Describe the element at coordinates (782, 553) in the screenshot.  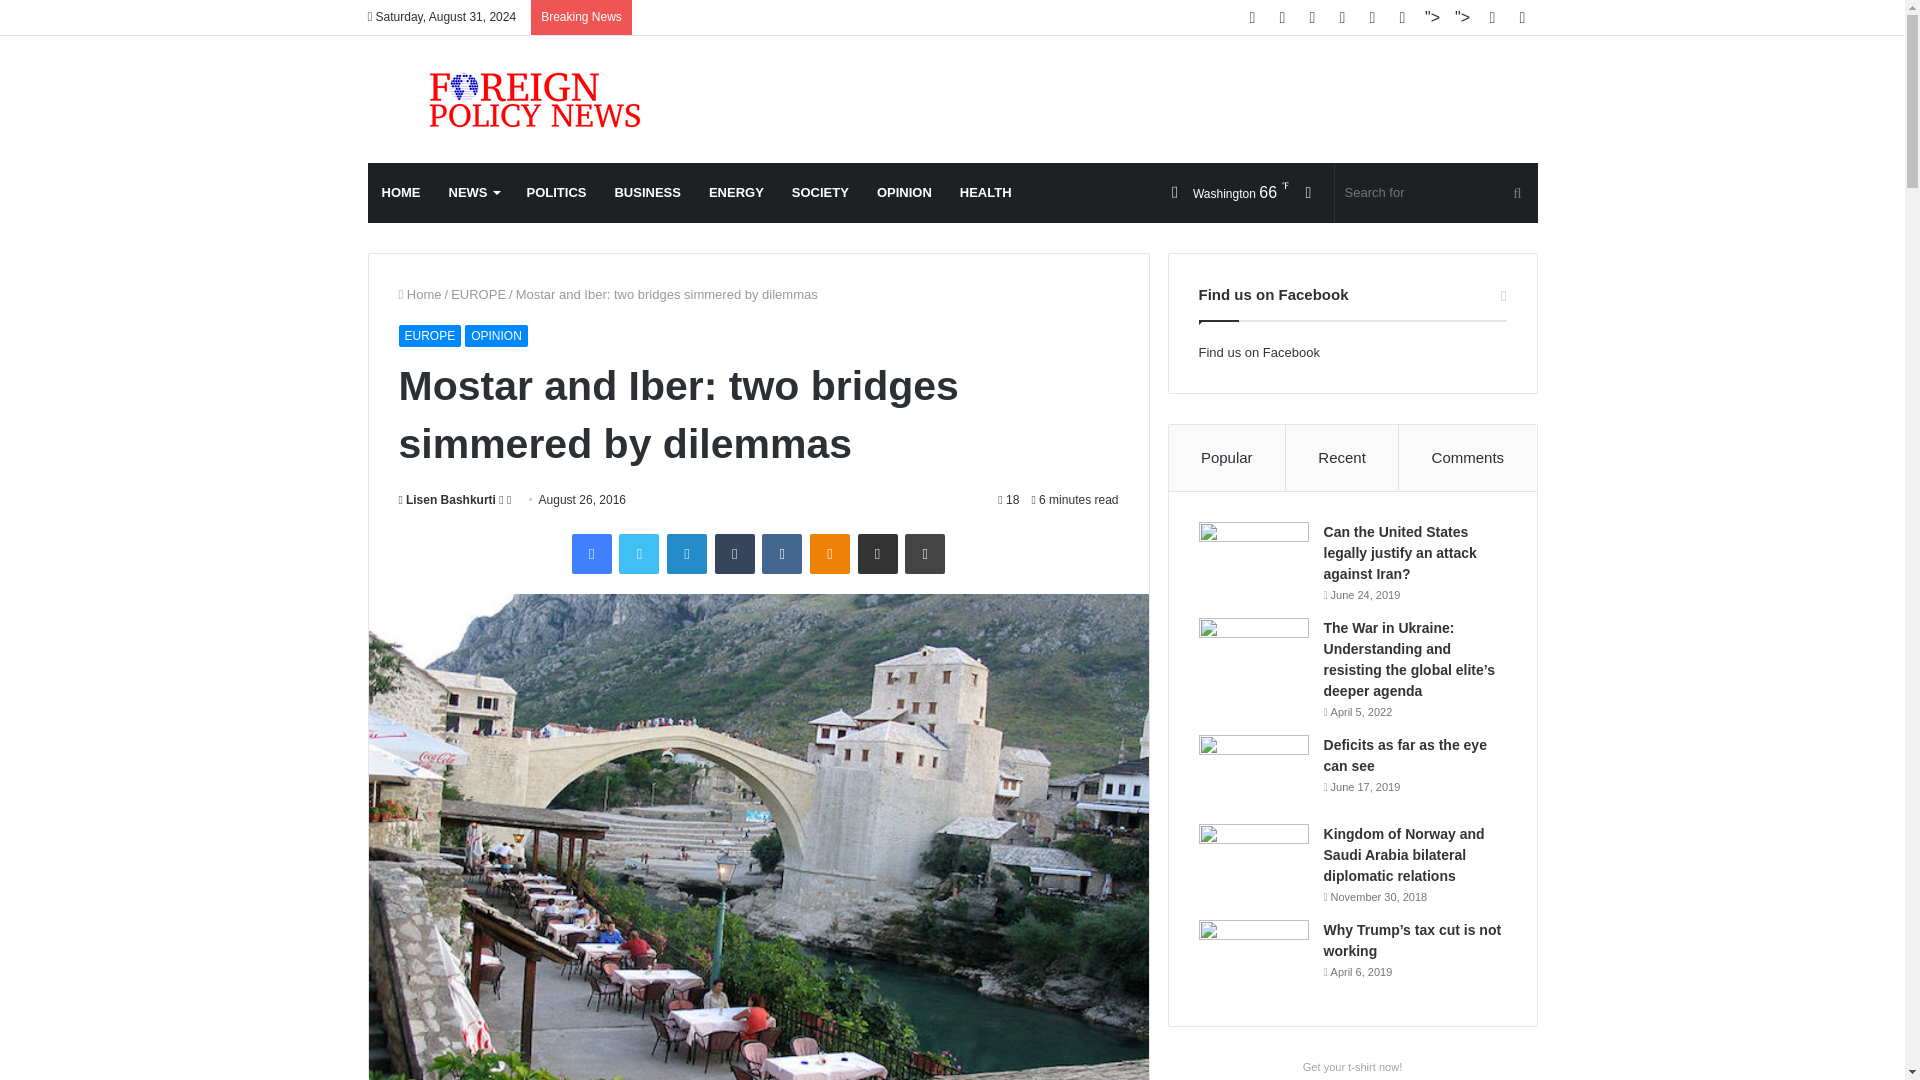
I see `VKontakte` at that location.